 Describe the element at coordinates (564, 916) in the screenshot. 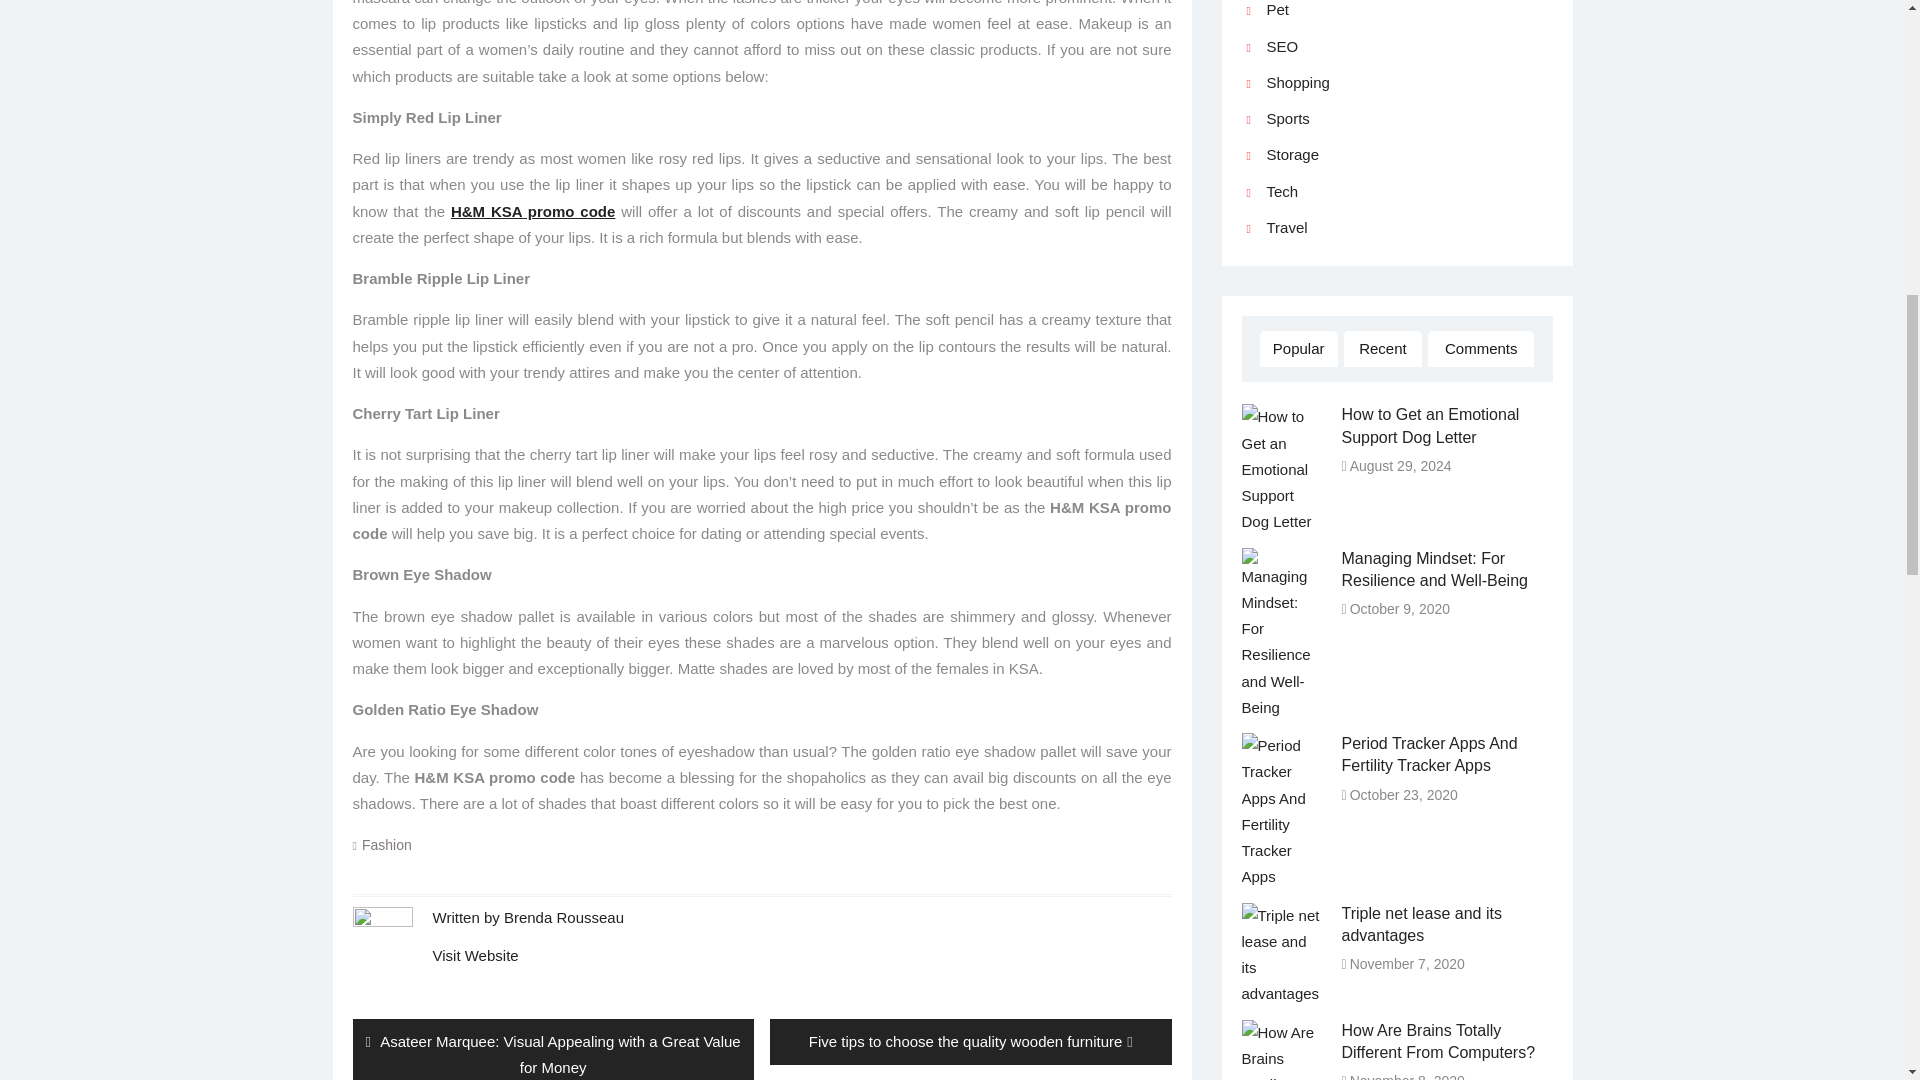

I see `Visit Website` at that location.